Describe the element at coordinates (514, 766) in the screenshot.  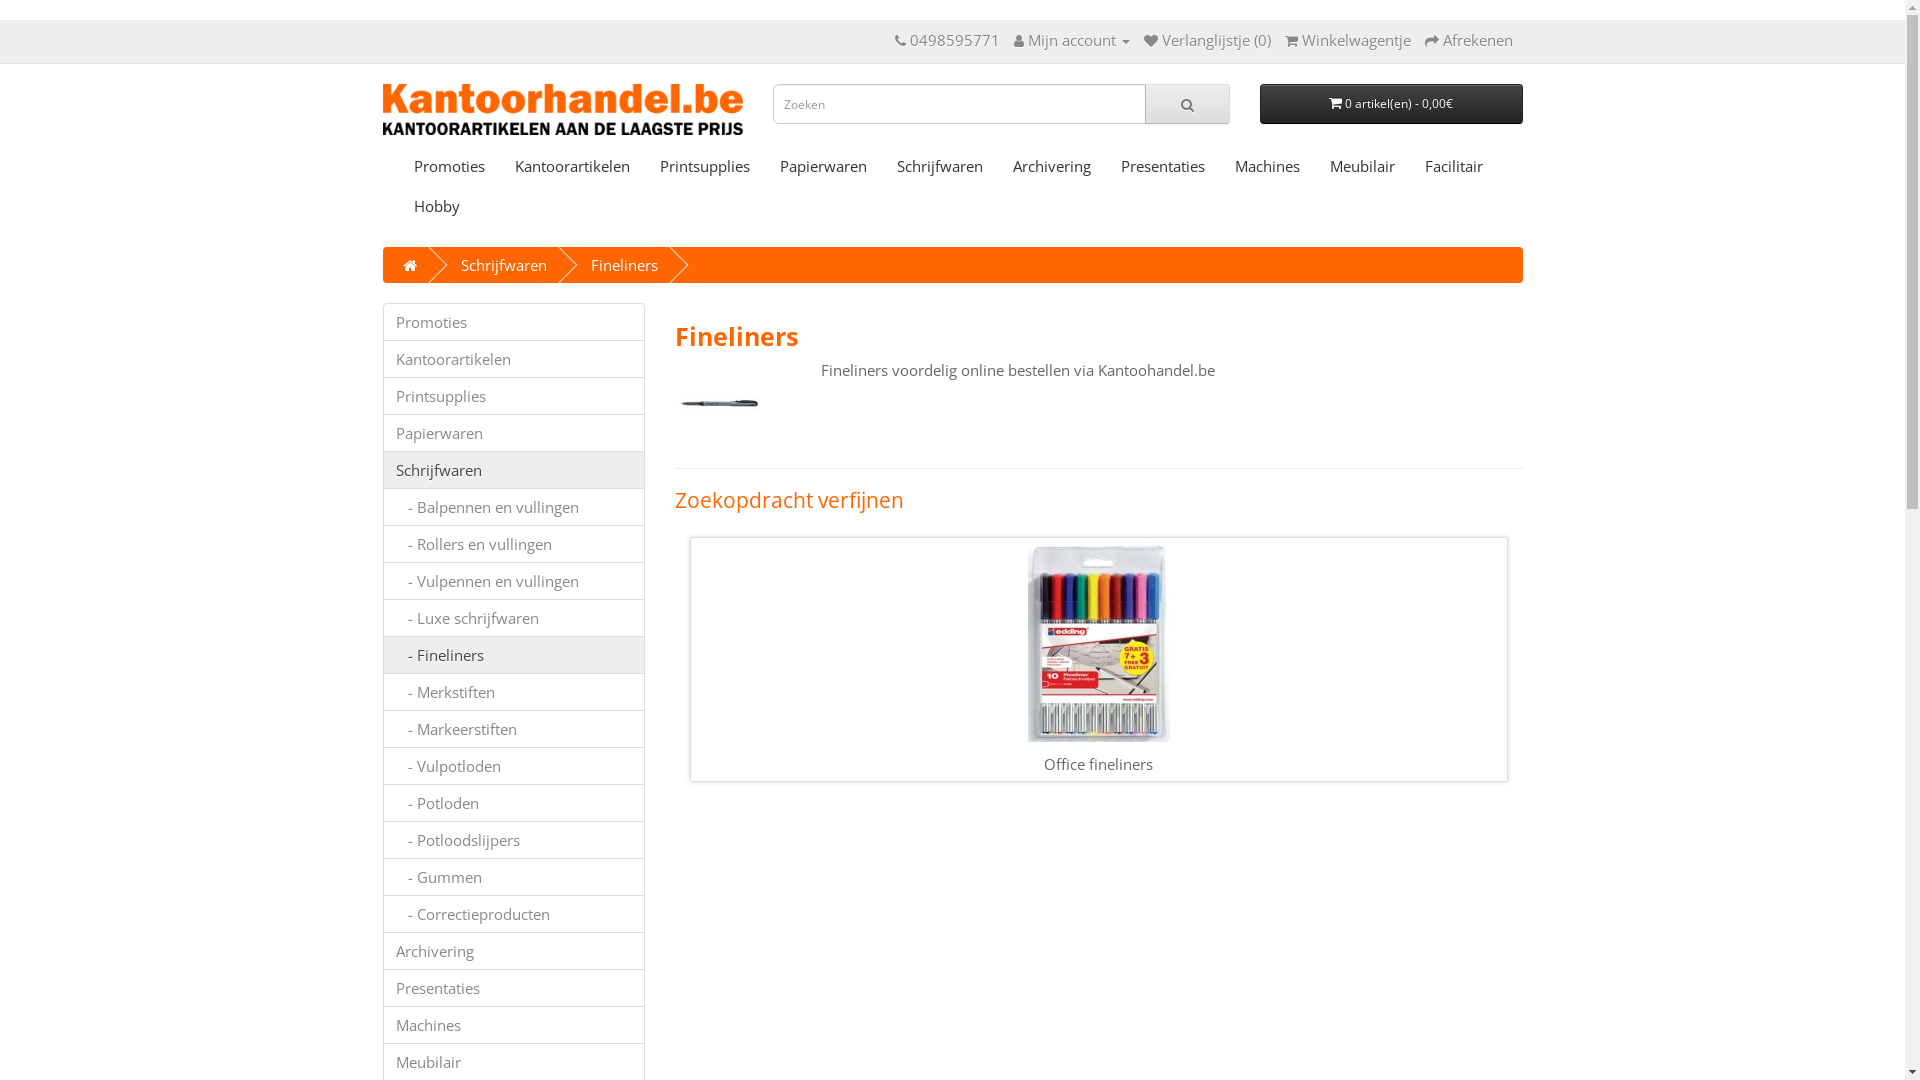
I see `   - Vulpotloden` at that location.